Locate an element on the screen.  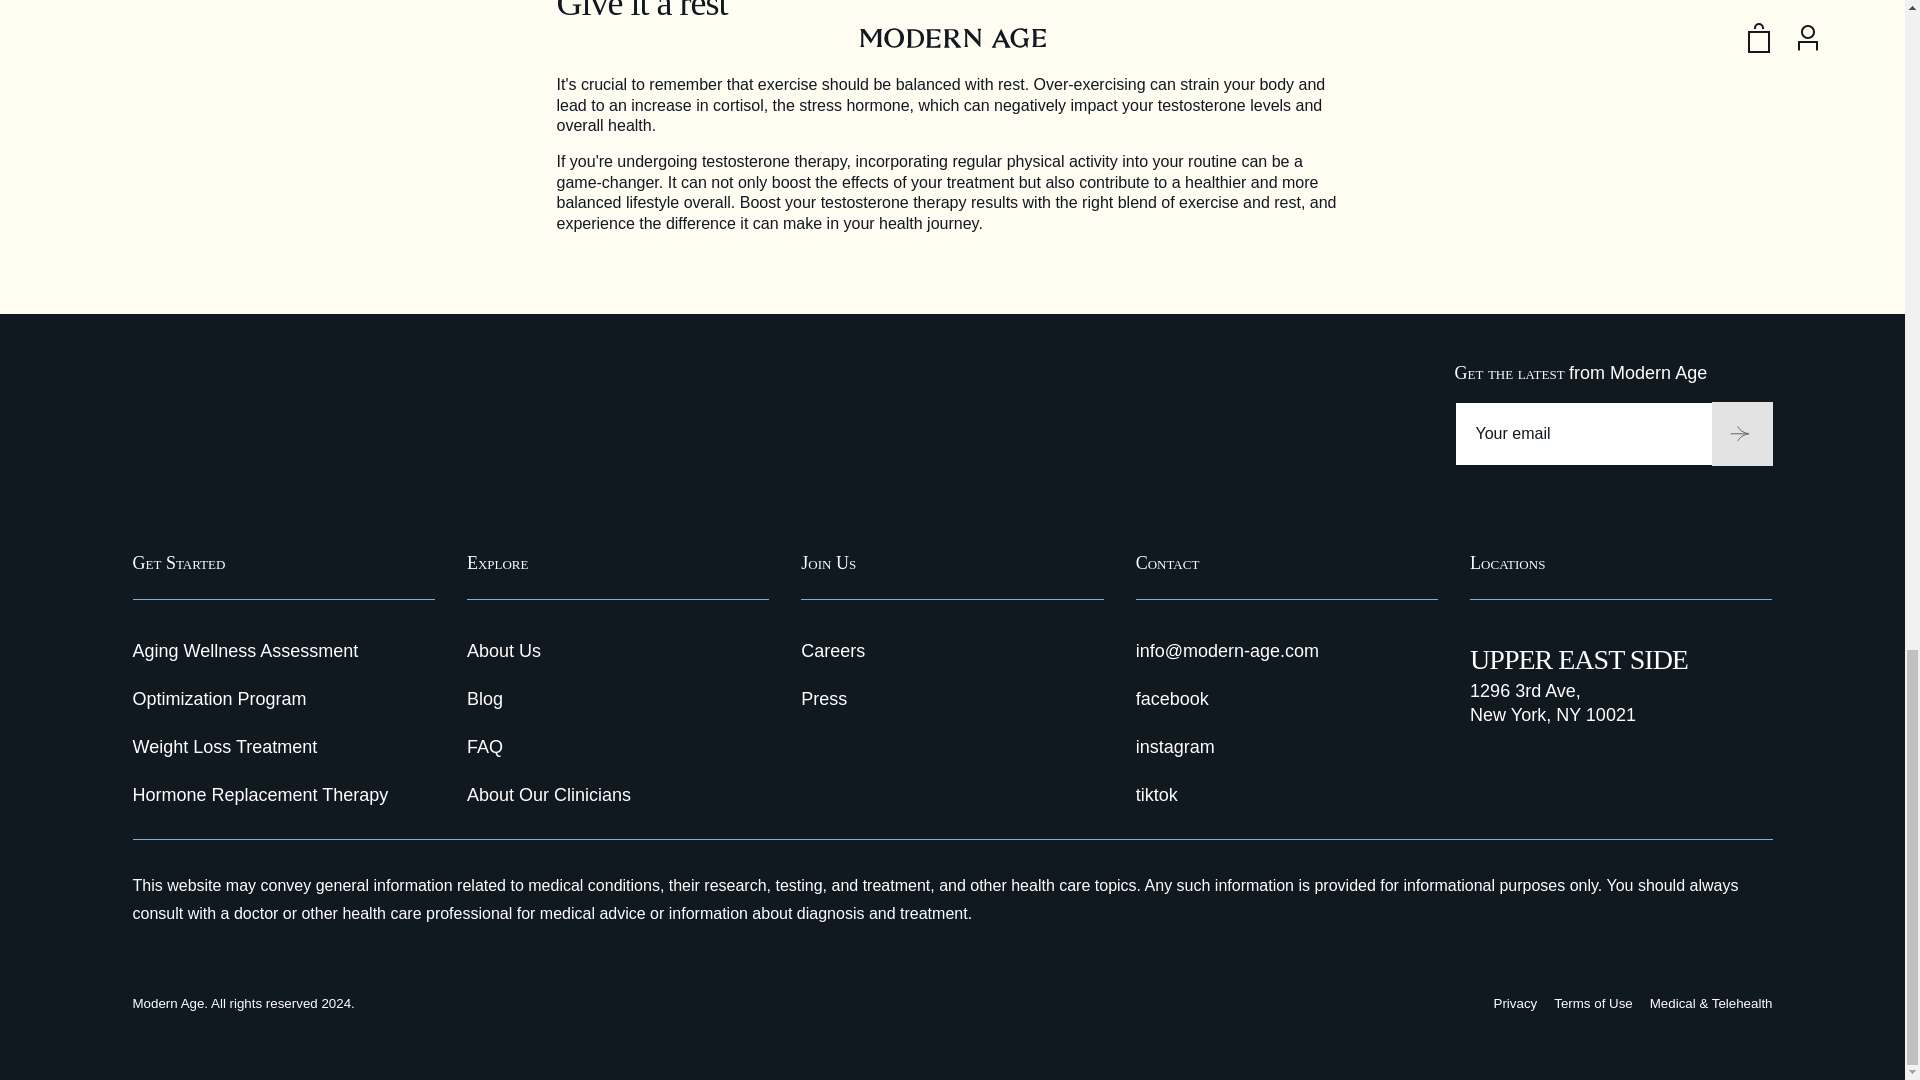
FAQ is located at coordinates (484, 746).